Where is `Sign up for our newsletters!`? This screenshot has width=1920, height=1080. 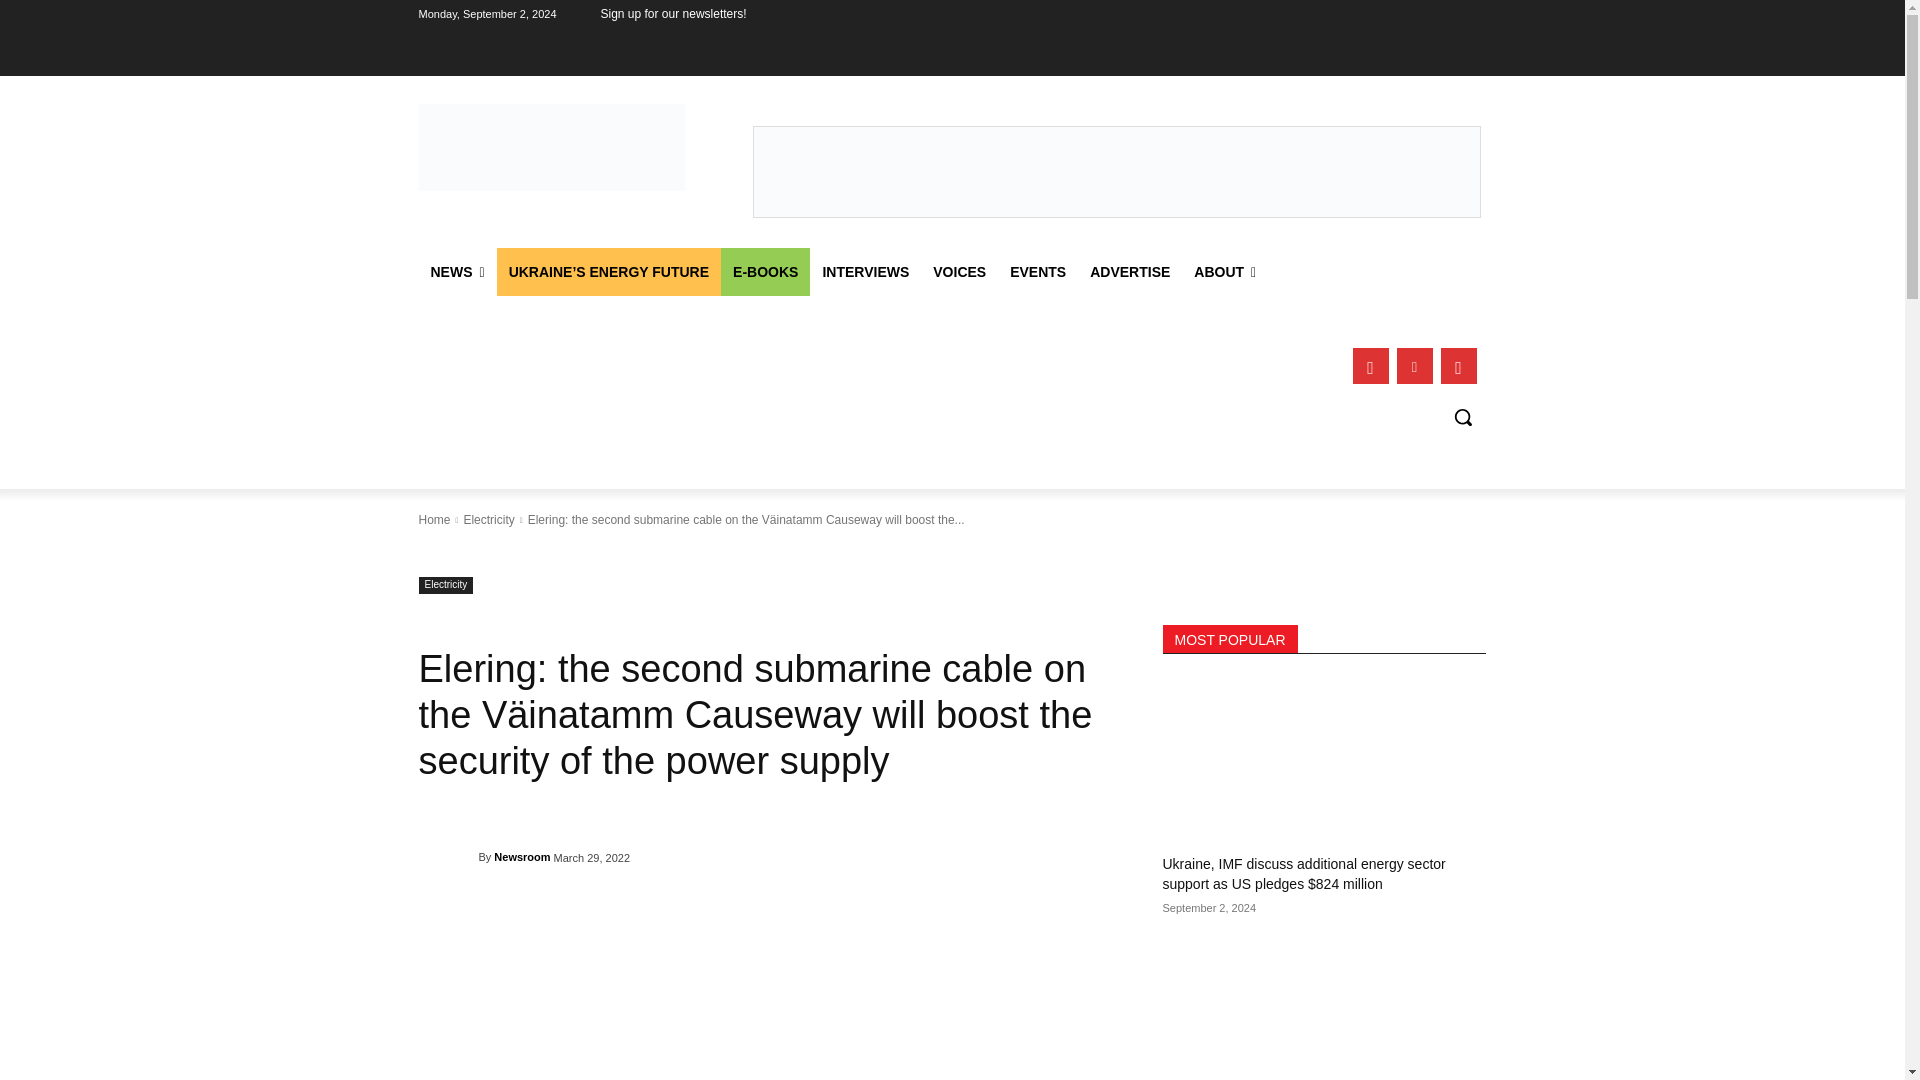
Sign up for our newsletters! is located at coordinates (672, 14).